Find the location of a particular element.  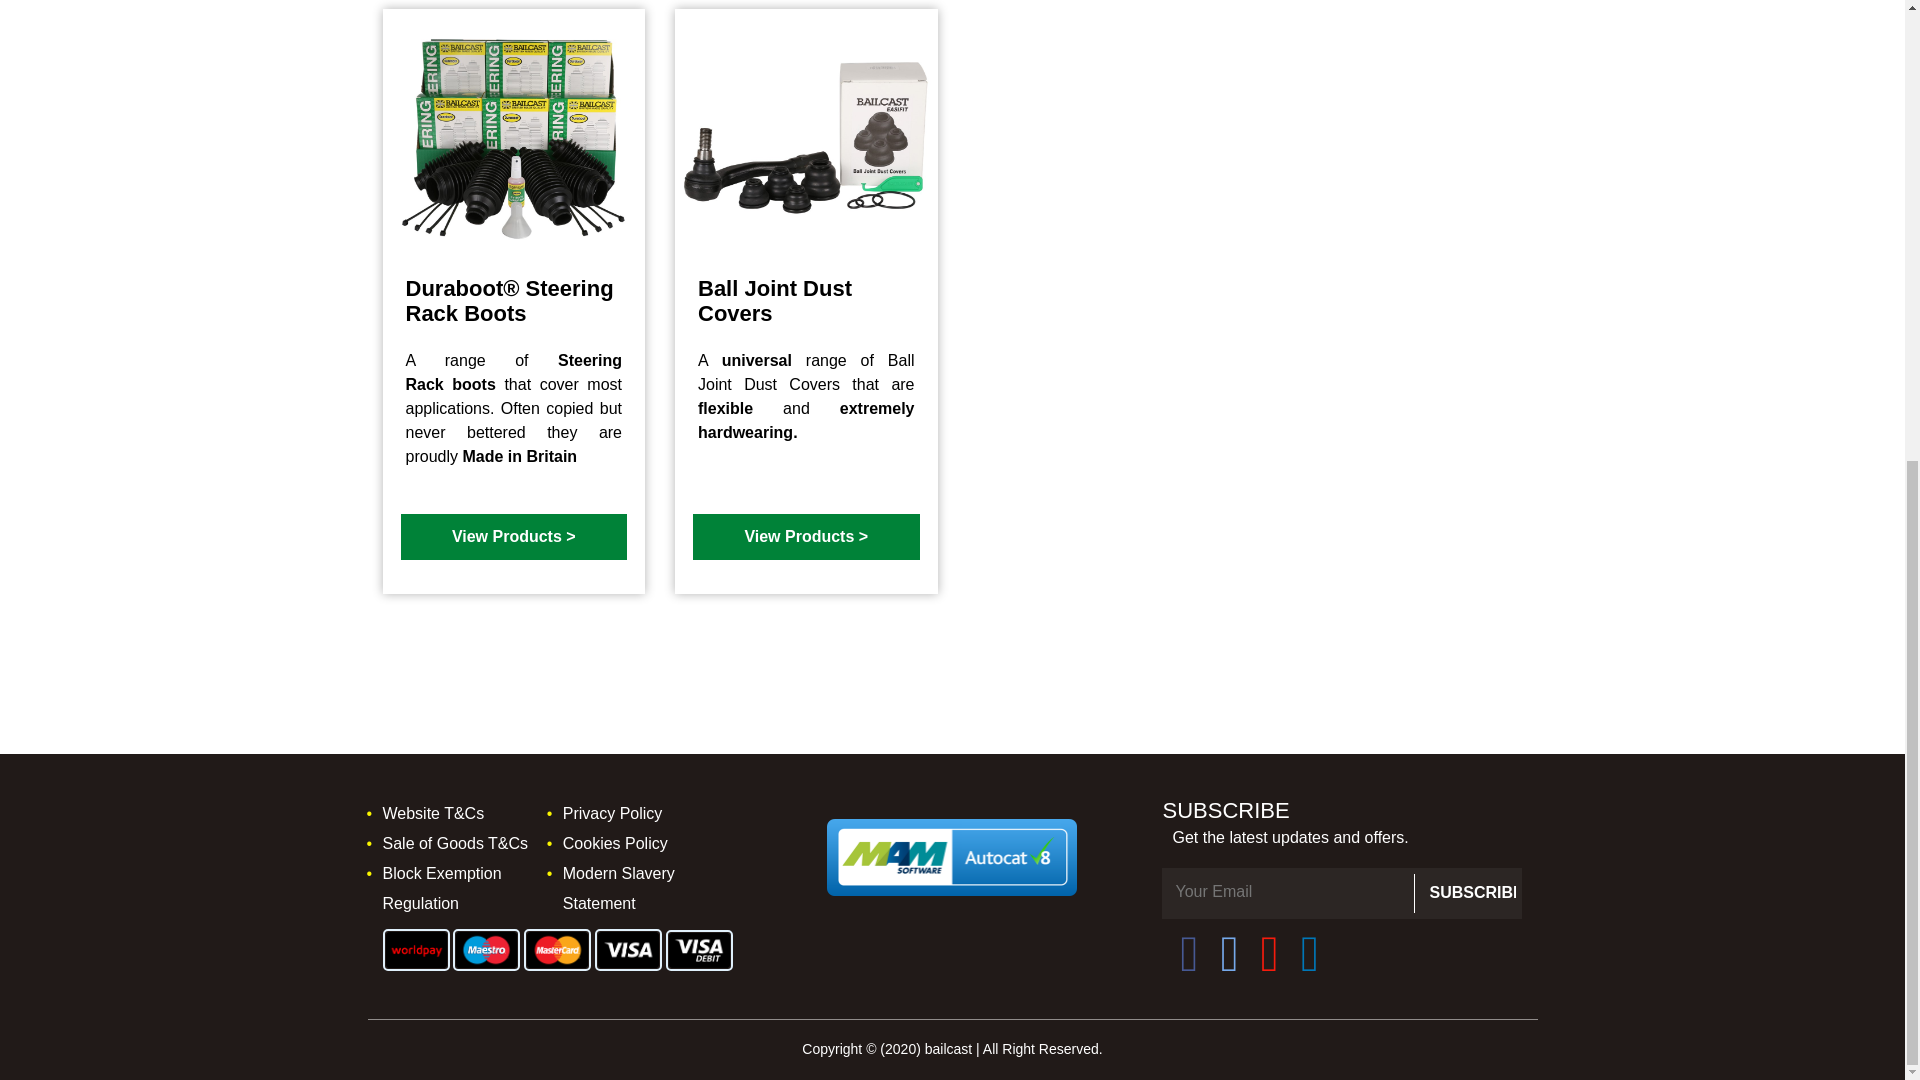

Block Exemption Regulation is located at coordinates (442, 888).